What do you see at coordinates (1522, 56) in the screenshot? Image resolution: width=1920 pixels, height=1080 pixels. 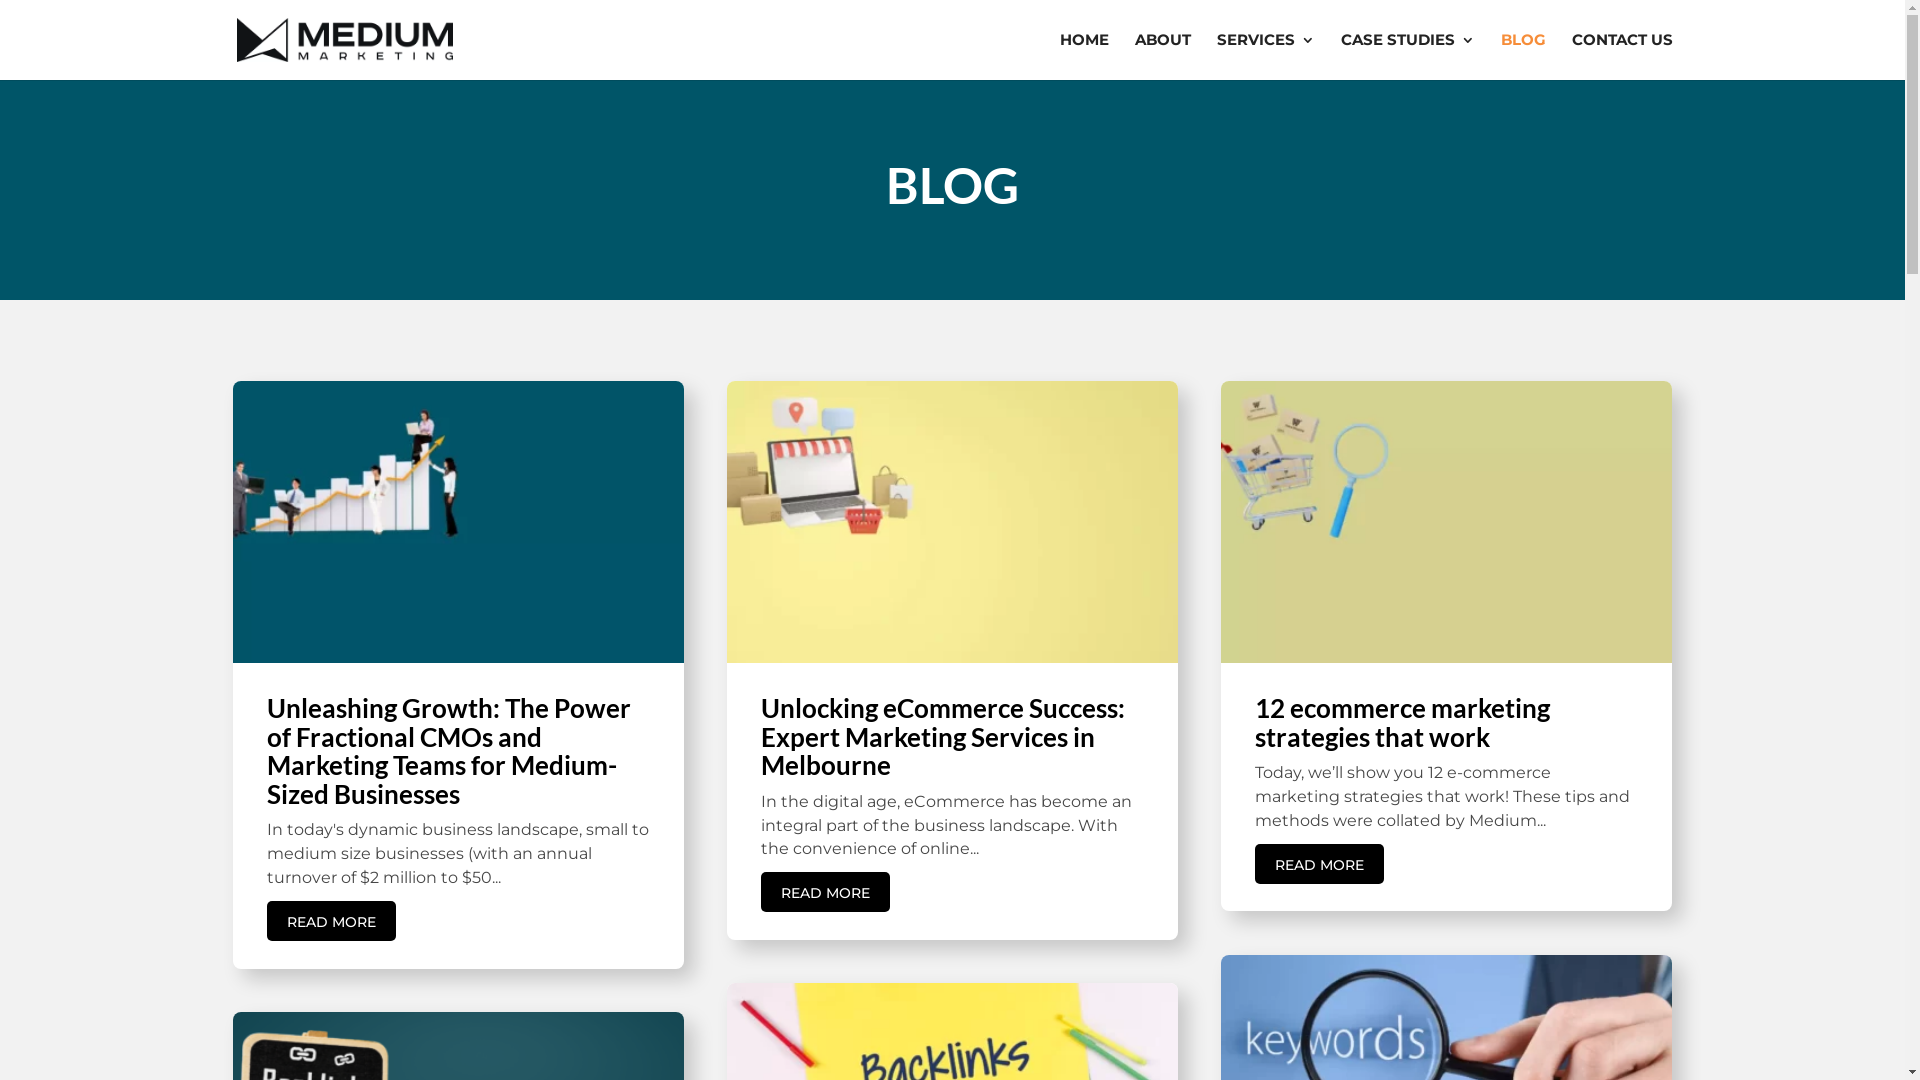 I see `BLOG` at bounding box center [1522, 56].